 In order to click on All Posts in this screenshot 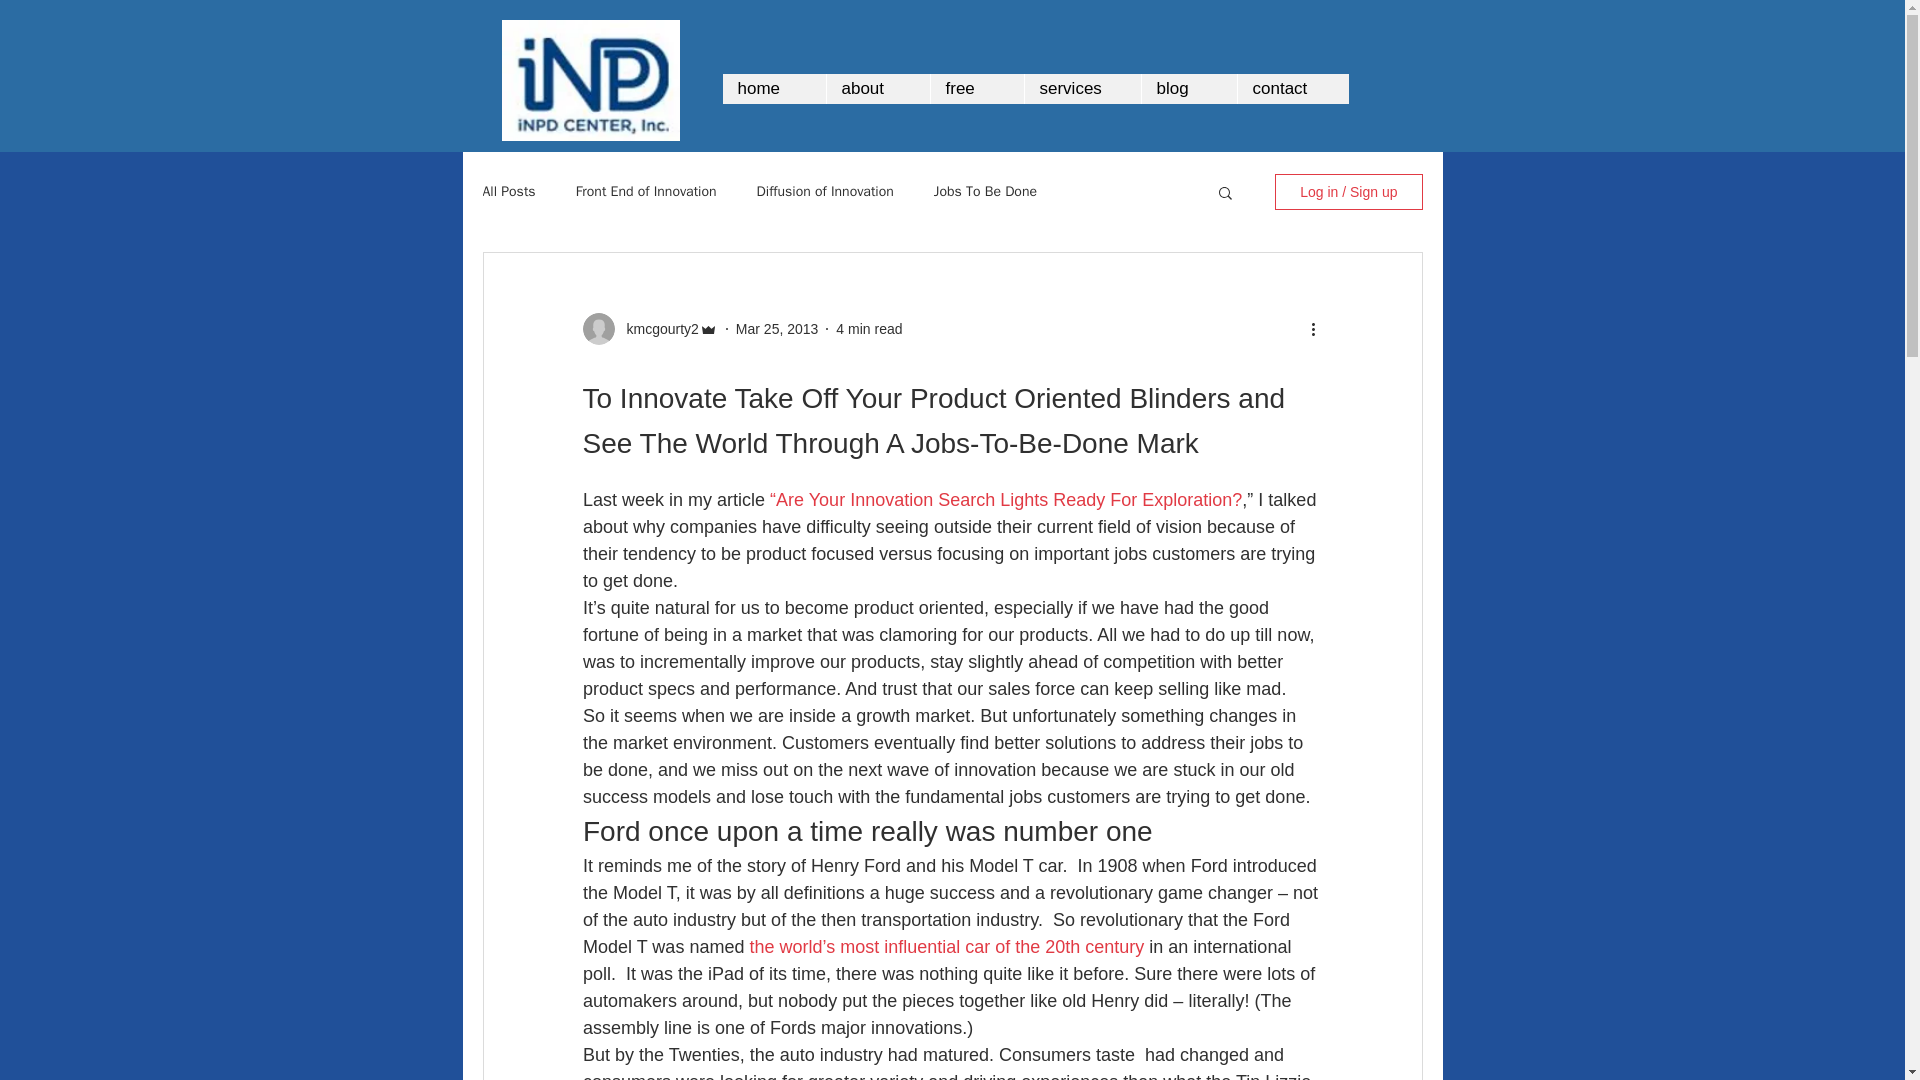, I will do `click(508, 191)`.